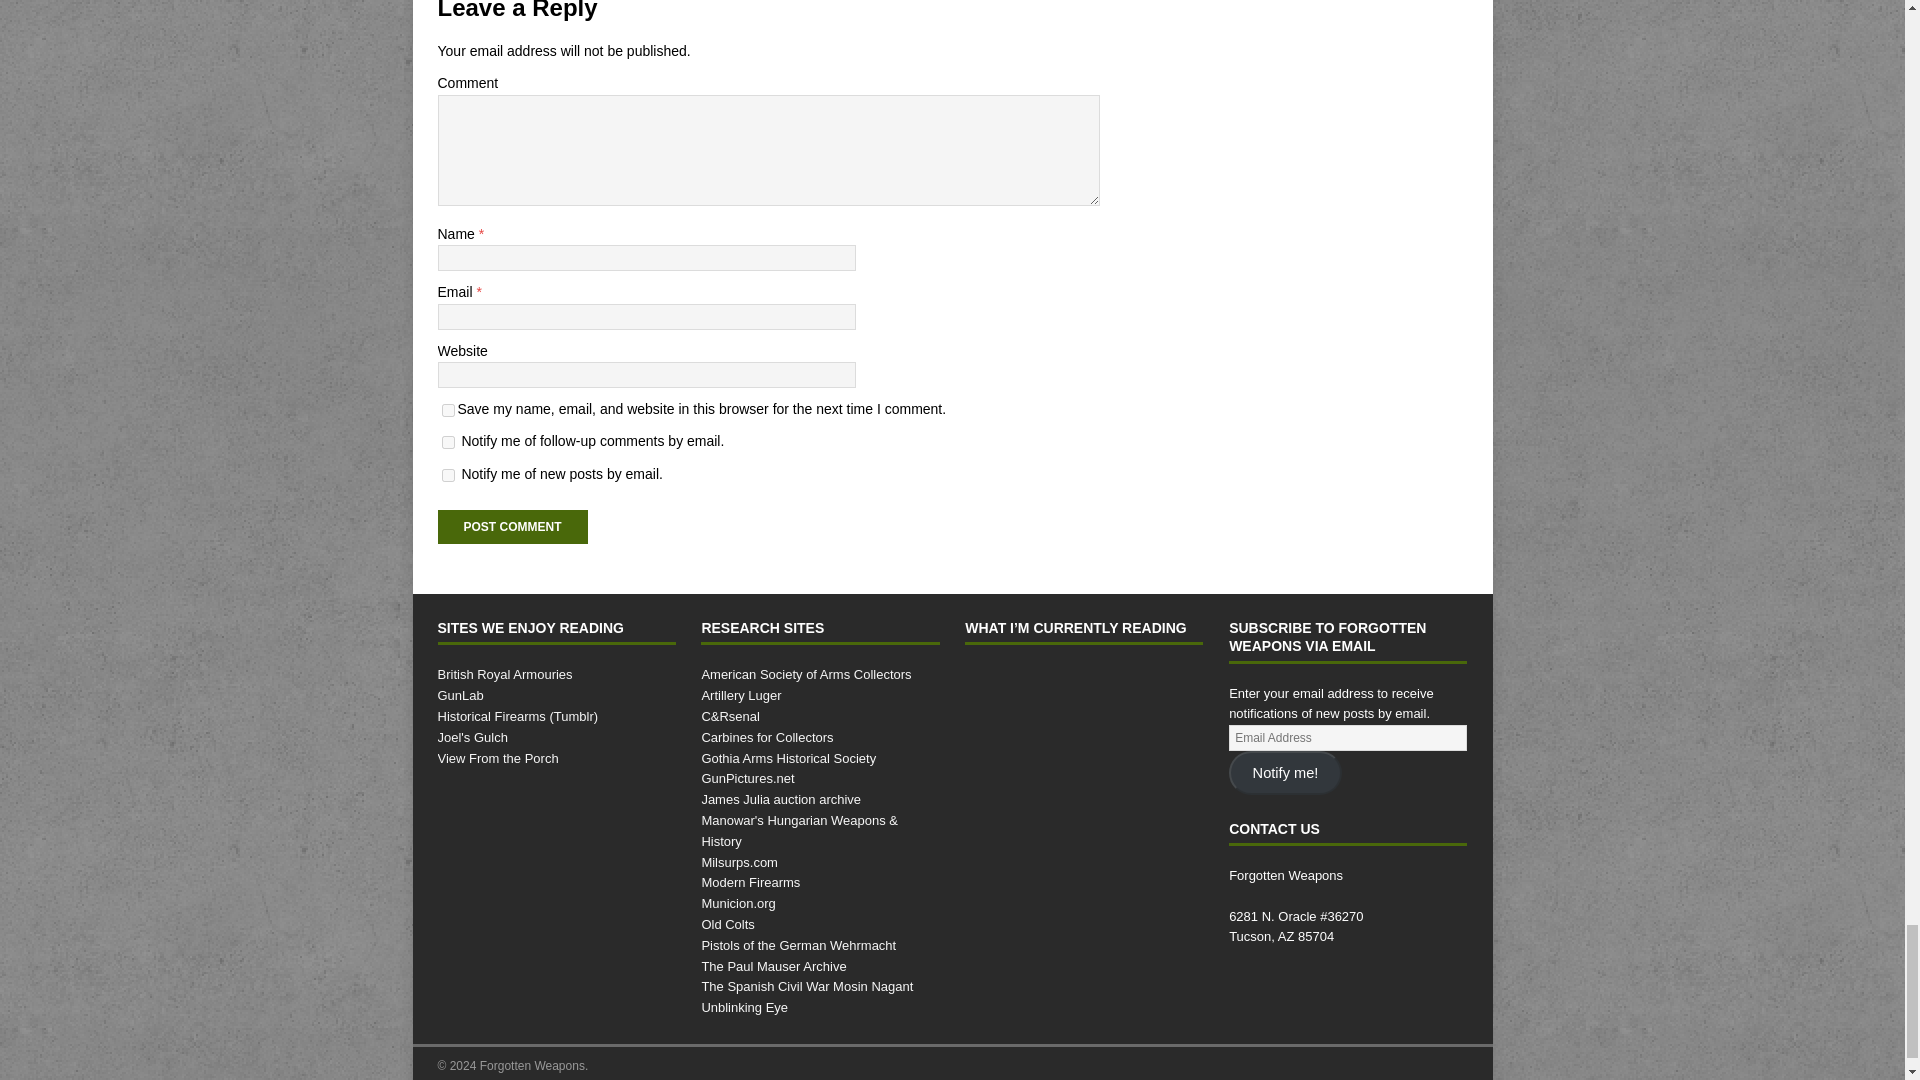 Image resolution: width=1920 pixels, height=1080 pixels. I want to click on subscribe, so click(448, 474).